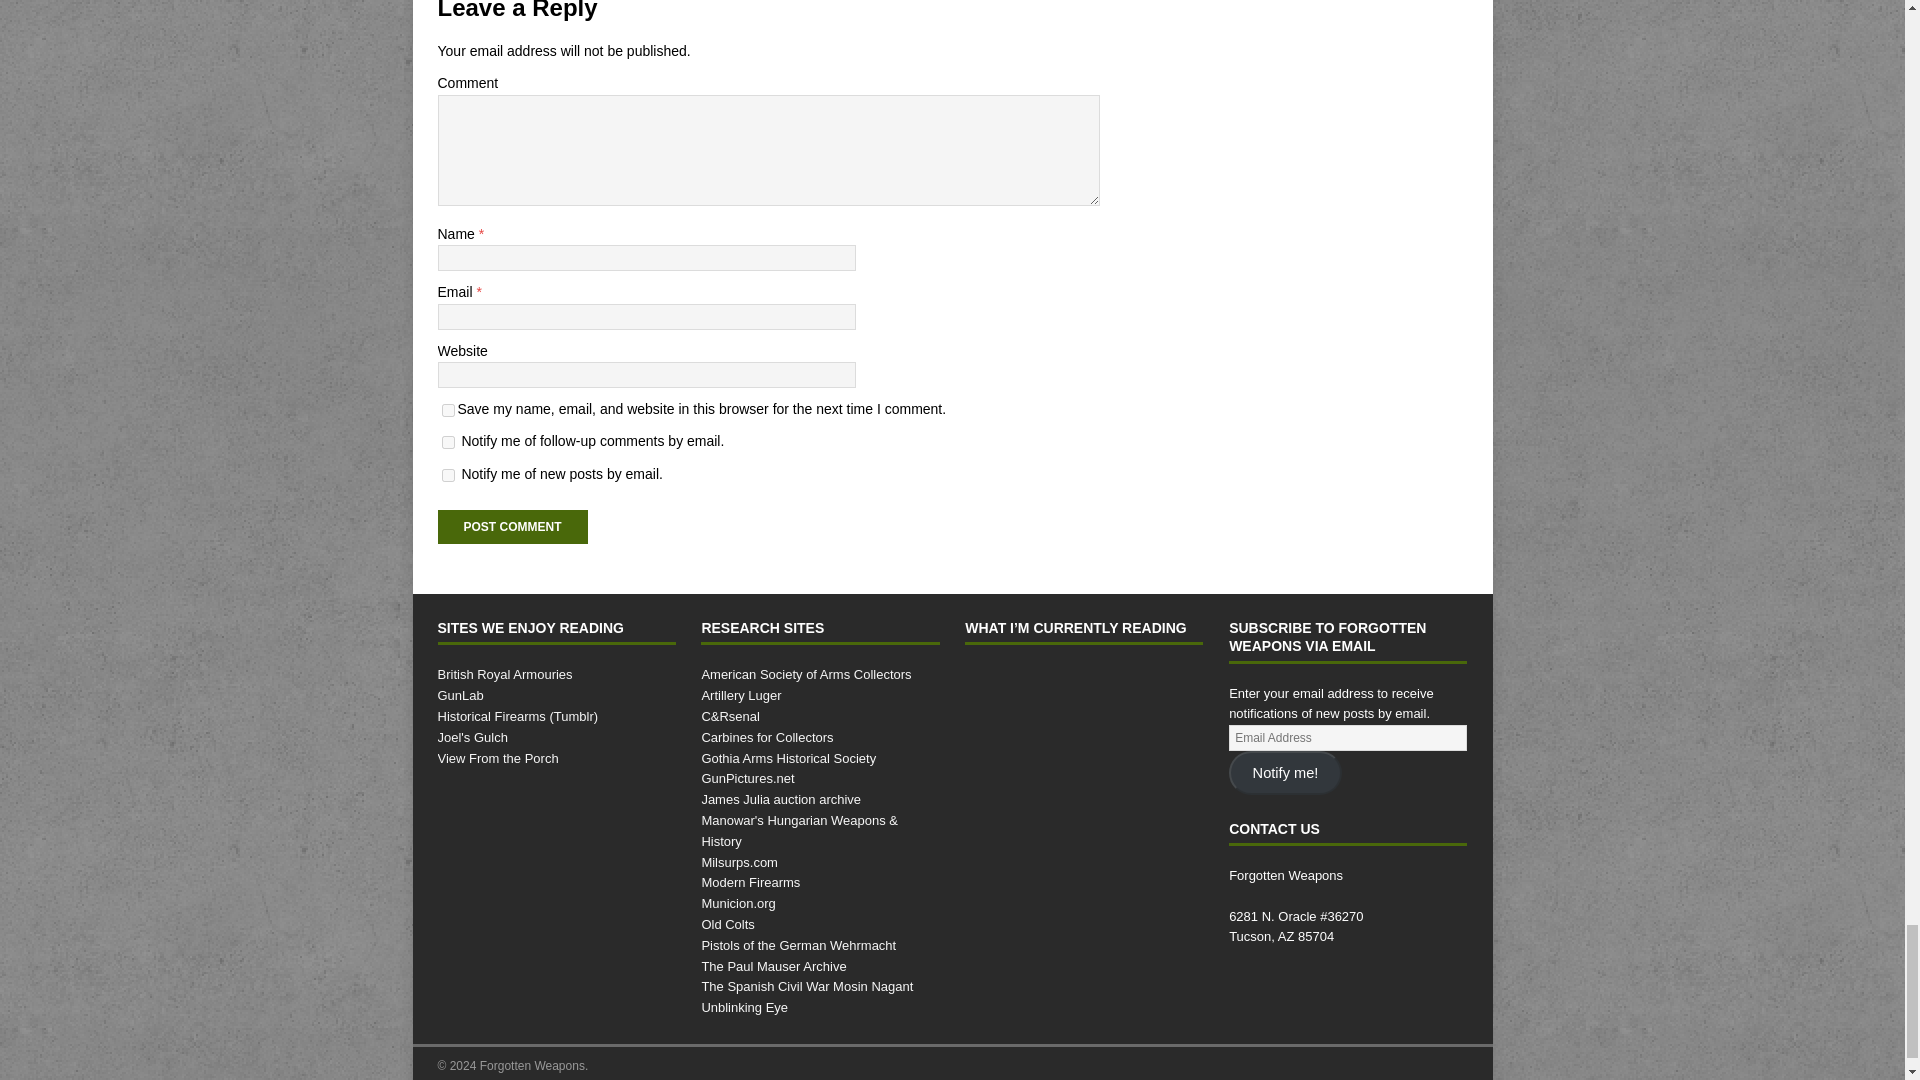 Image resolution: width=1920 pixels, height=1080 pixels. I want to click on subscribe, so click(448, 474).